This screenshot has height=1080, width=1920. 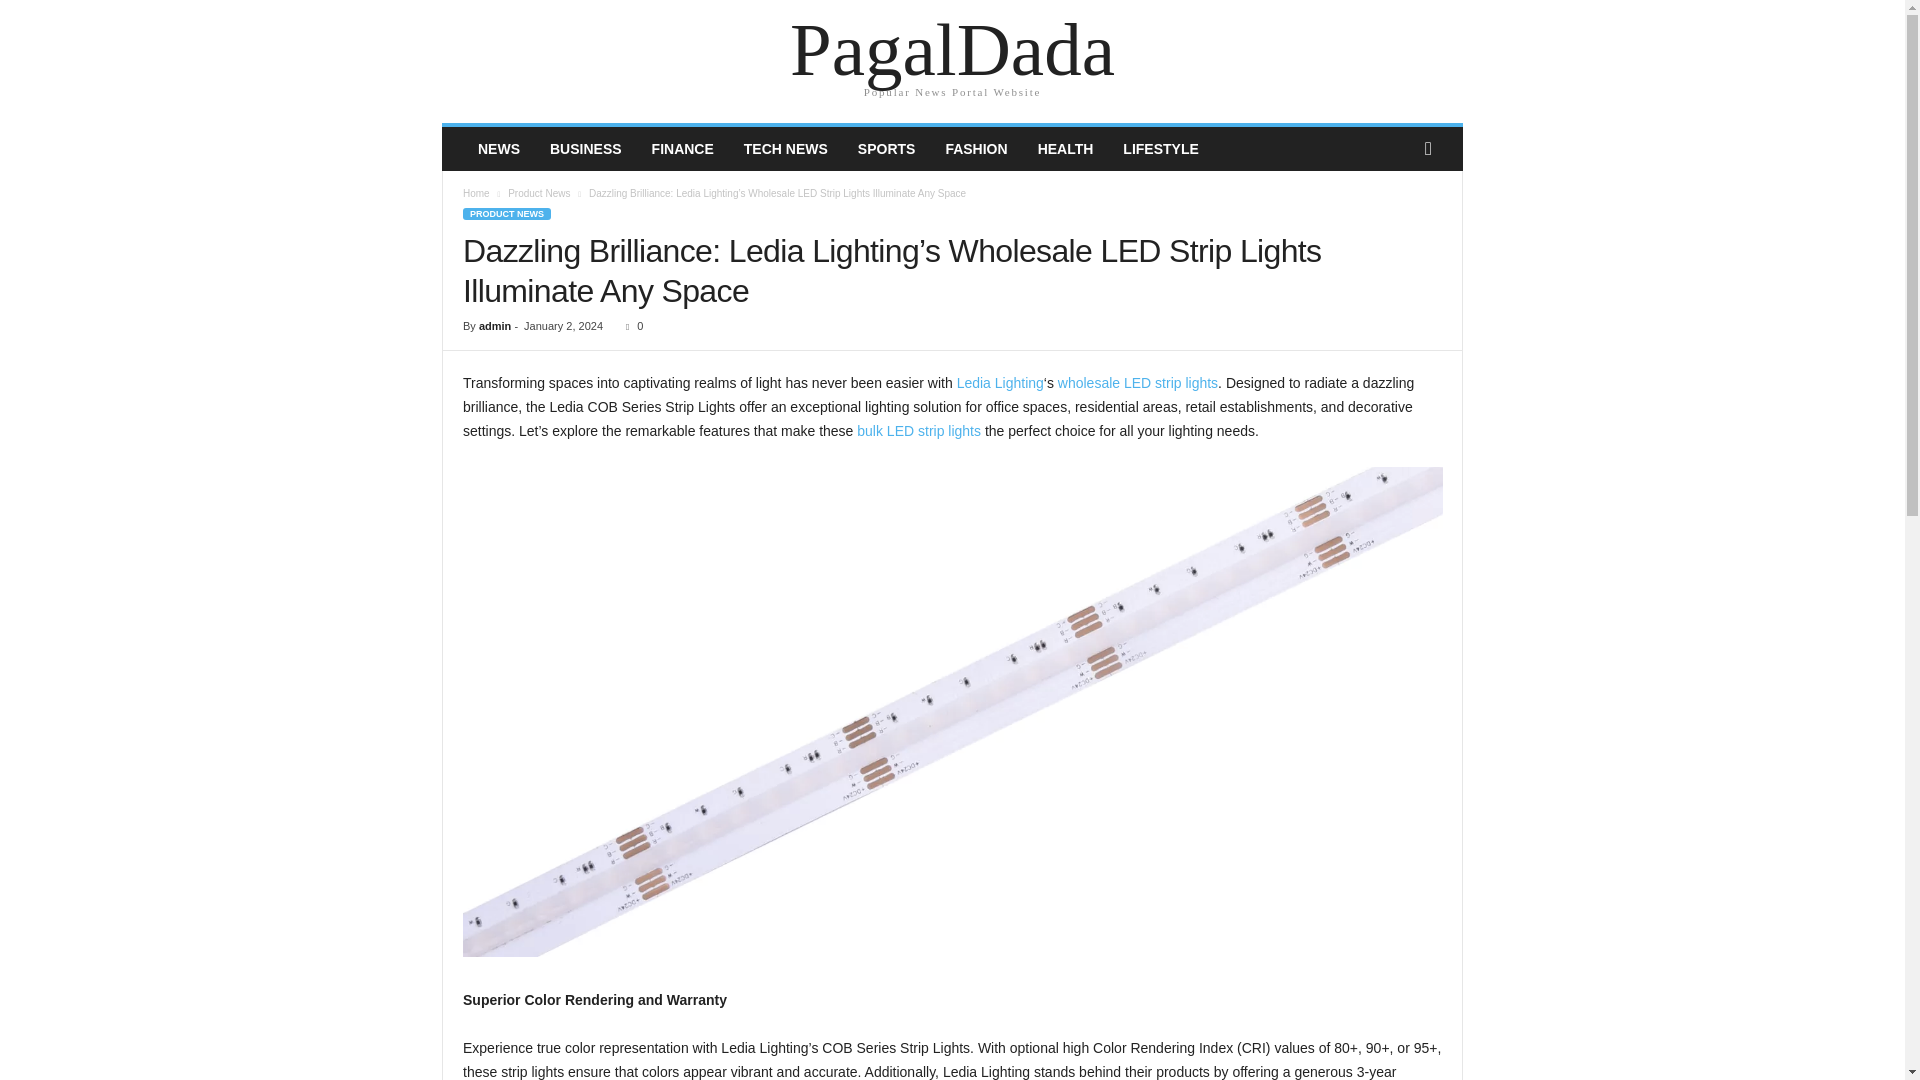 I want to click on PagalDada, so click(x=952, y=50).